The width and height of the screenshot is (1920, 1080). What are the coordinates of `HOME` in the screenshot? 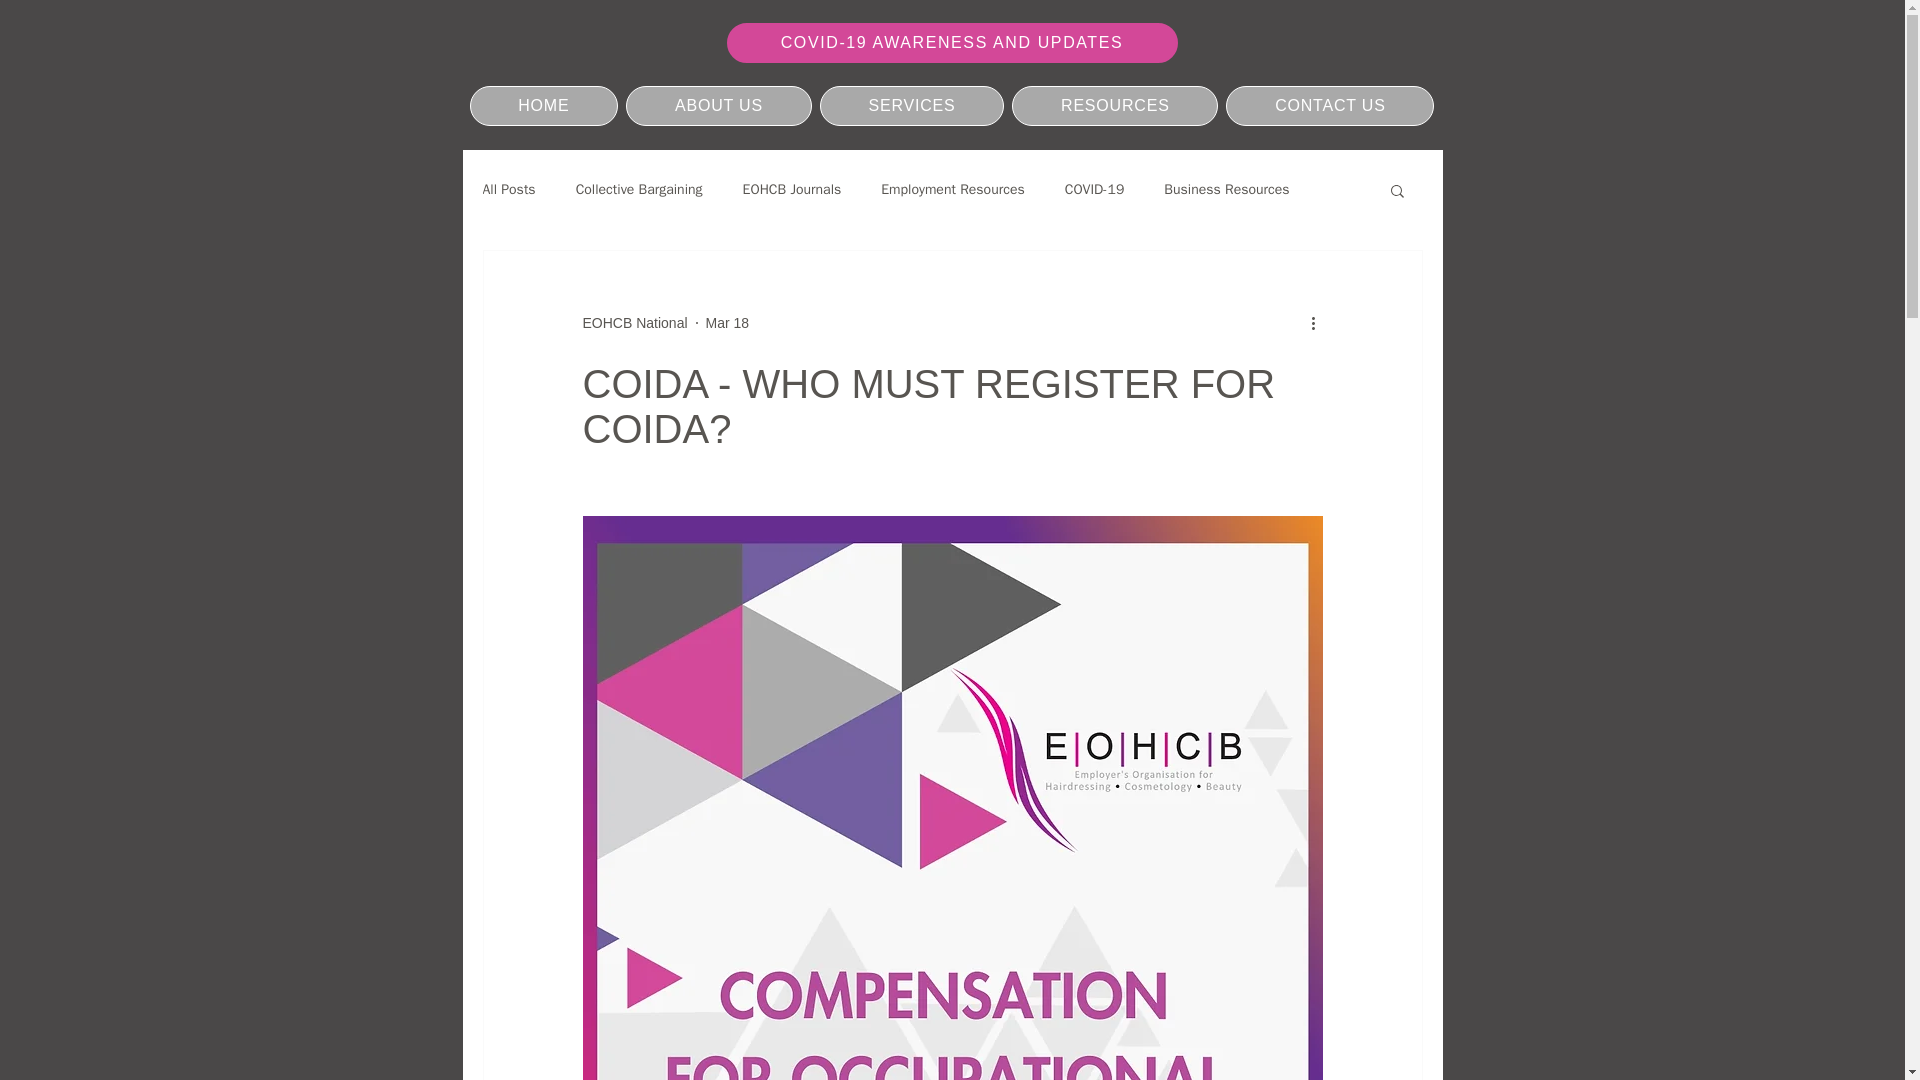 It's located at (544, 106).